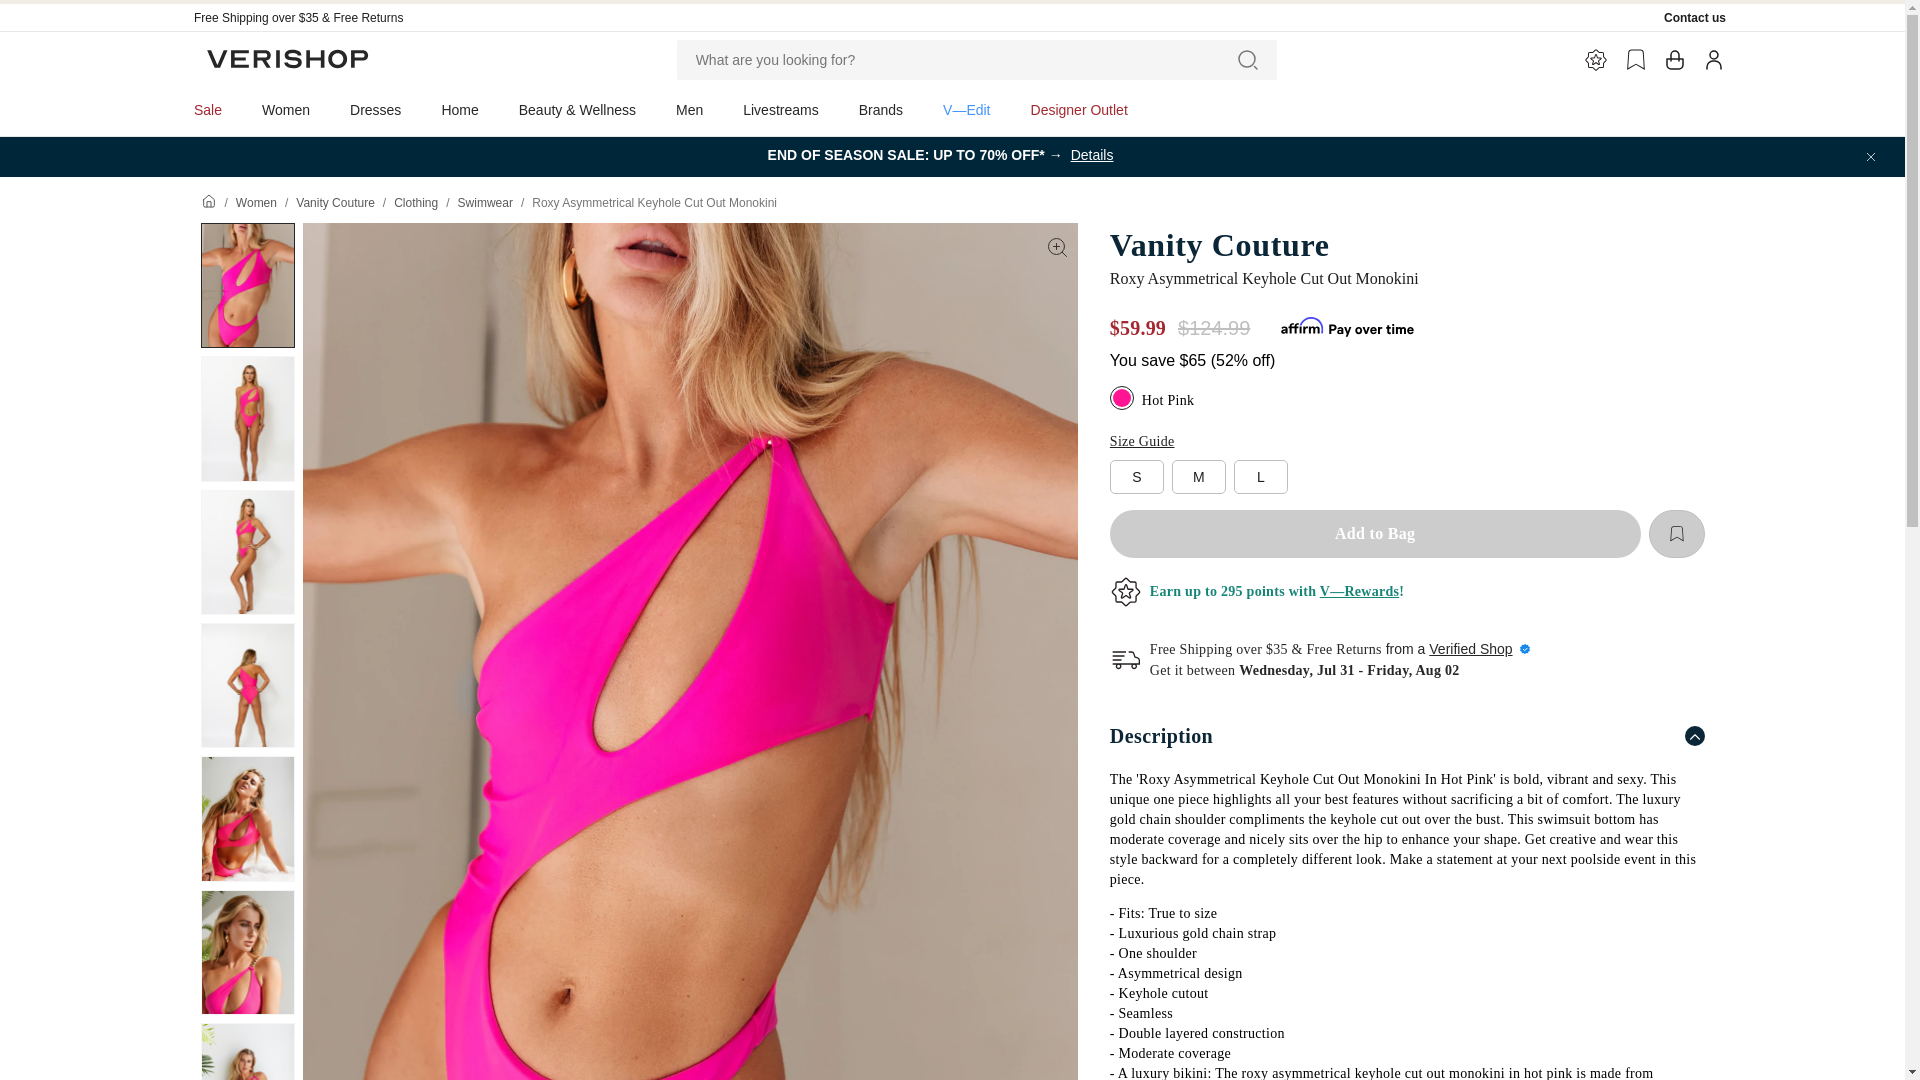  Describe the element at coordinates (1080, 109) in the screenshot. I see `Designer Outlet` at that location.